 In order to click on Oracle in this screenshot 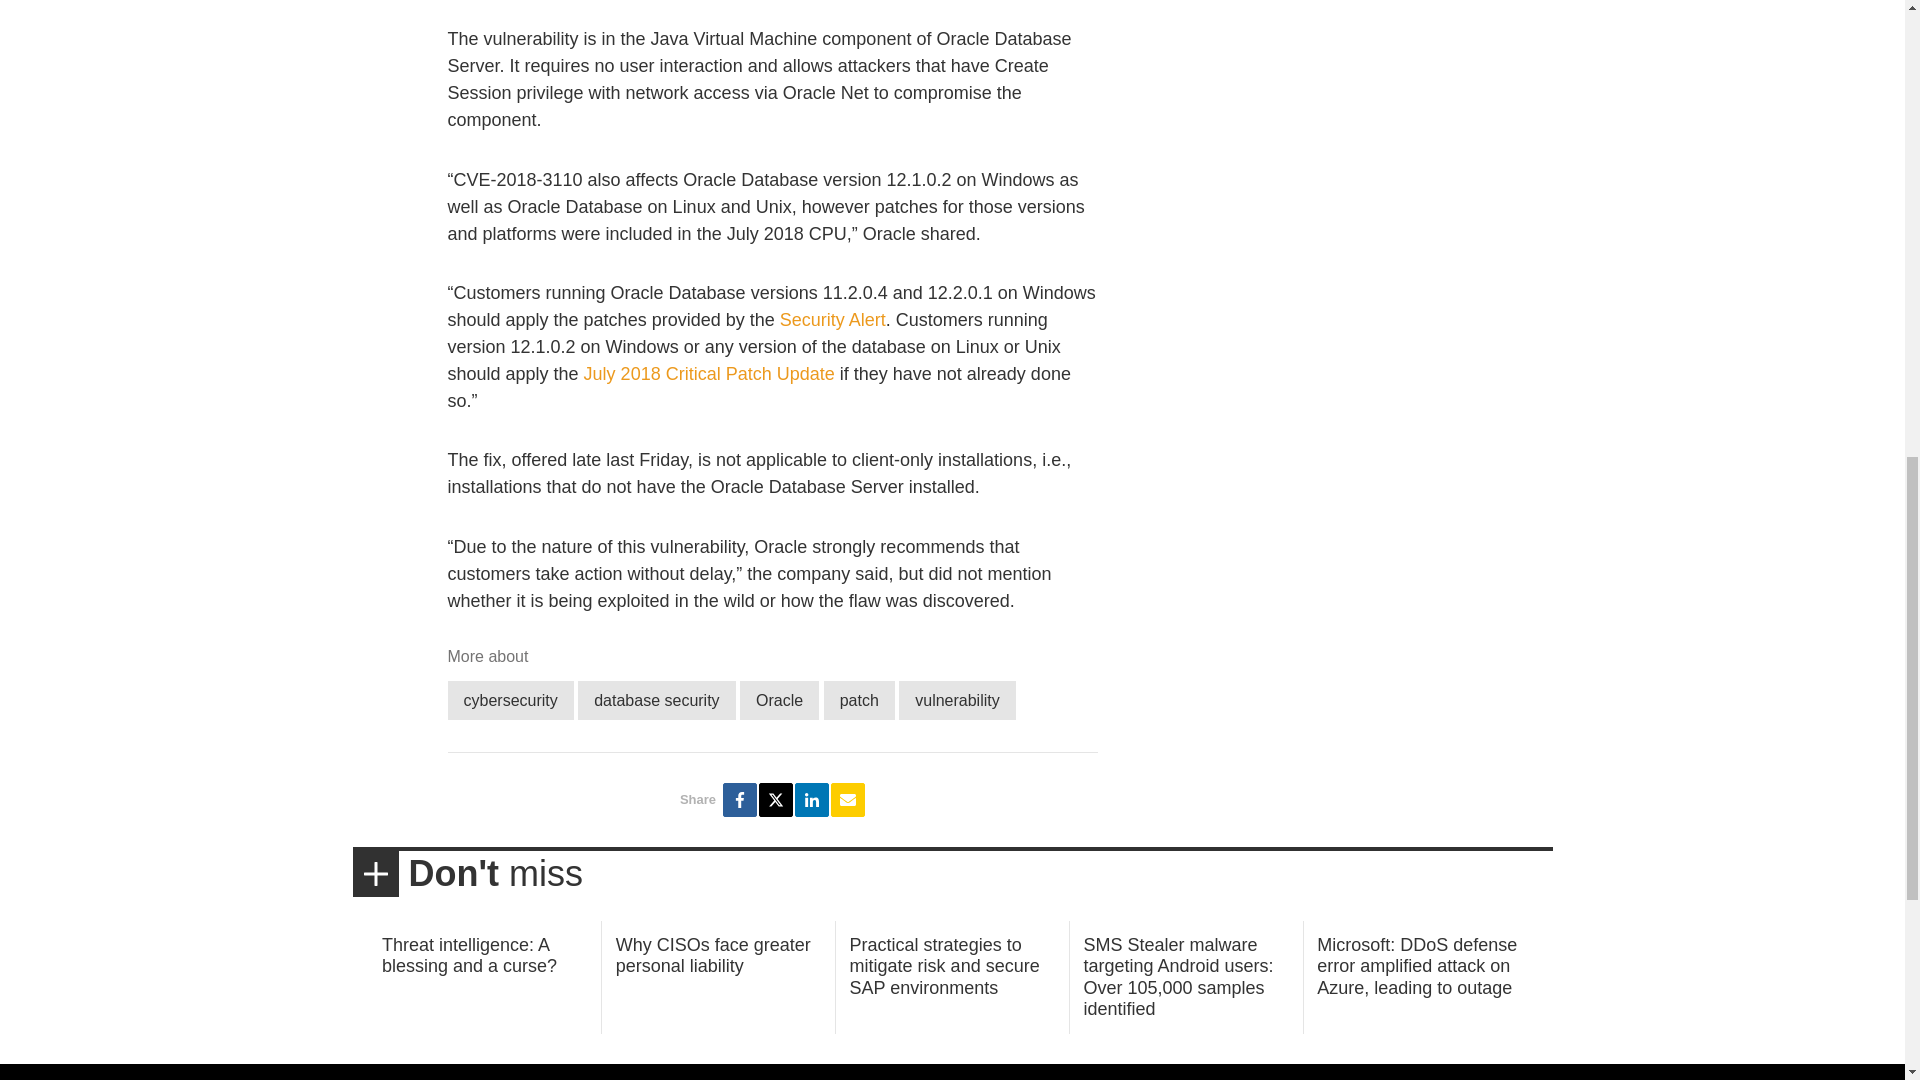, I will do `click(779, 700)`.